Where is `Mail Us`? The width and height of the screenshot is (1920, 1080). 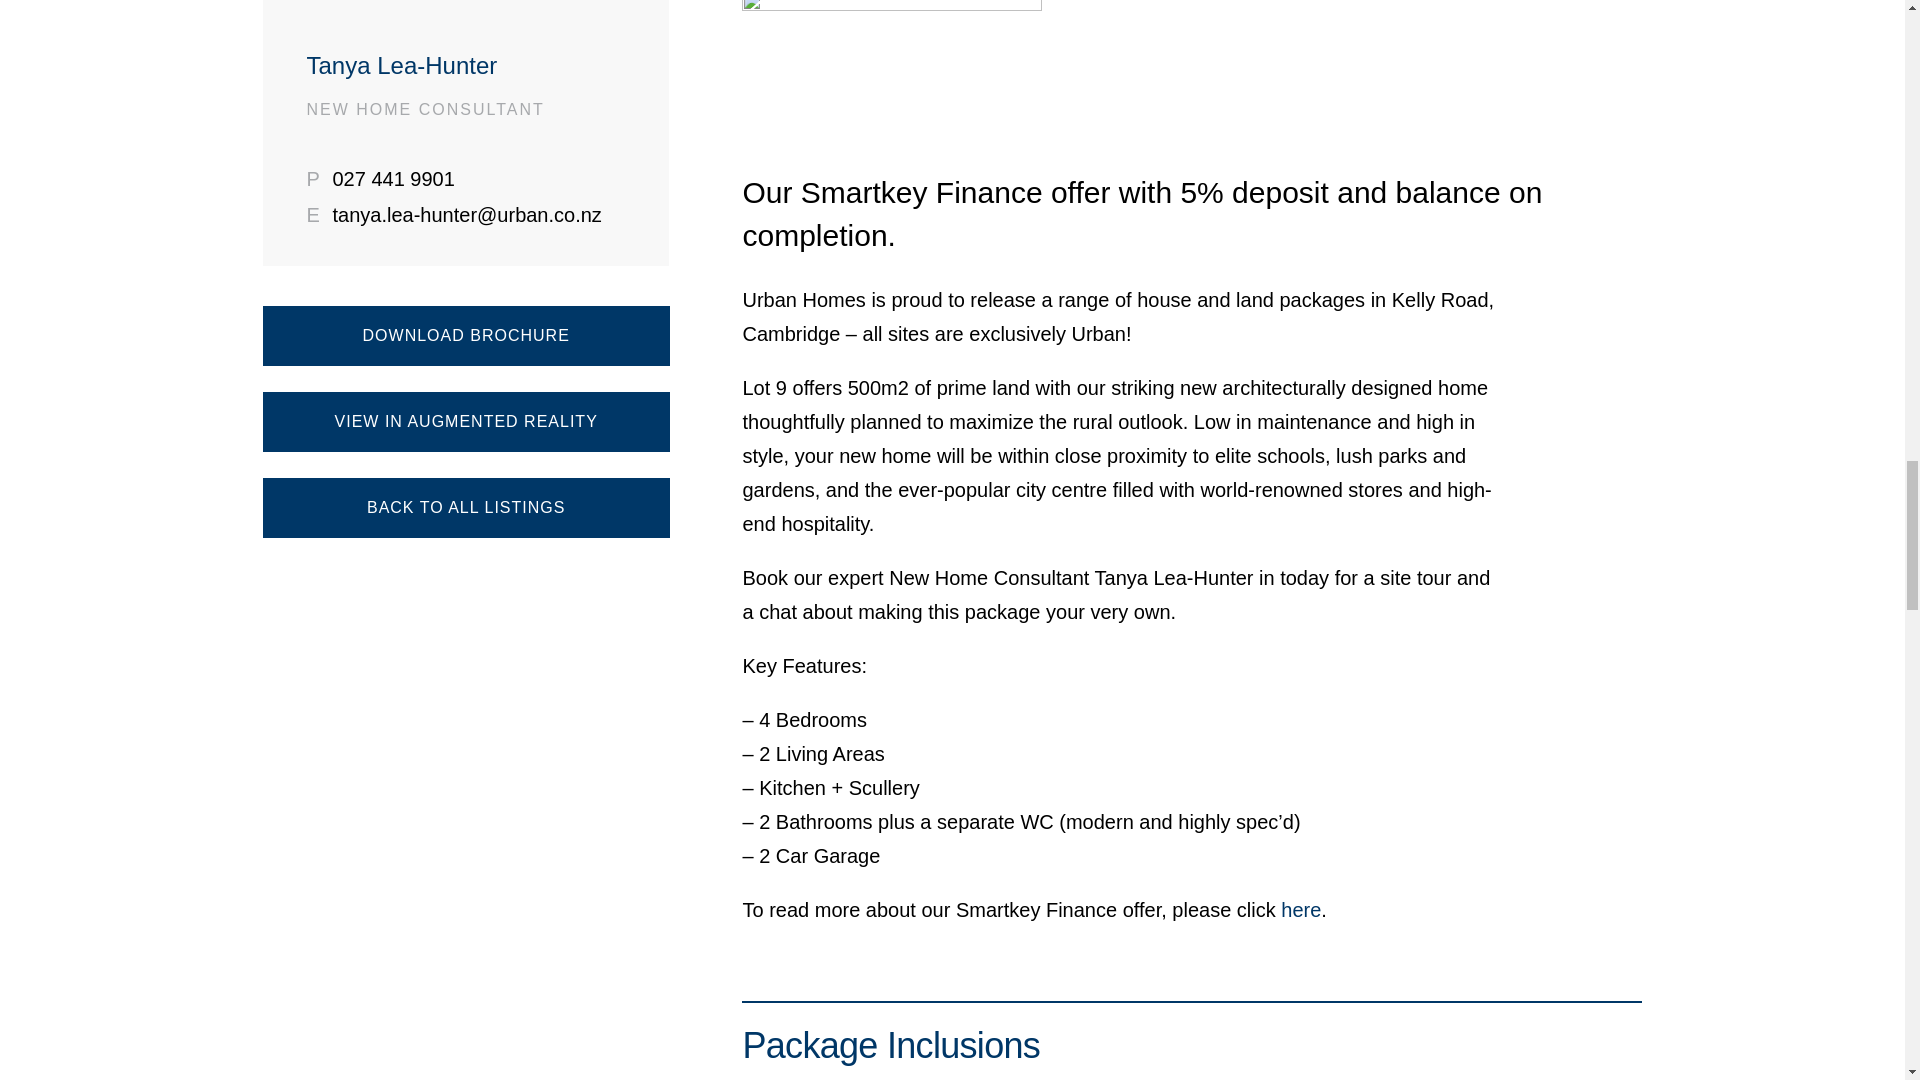
Mail Us is located at coordinates (466, 214).